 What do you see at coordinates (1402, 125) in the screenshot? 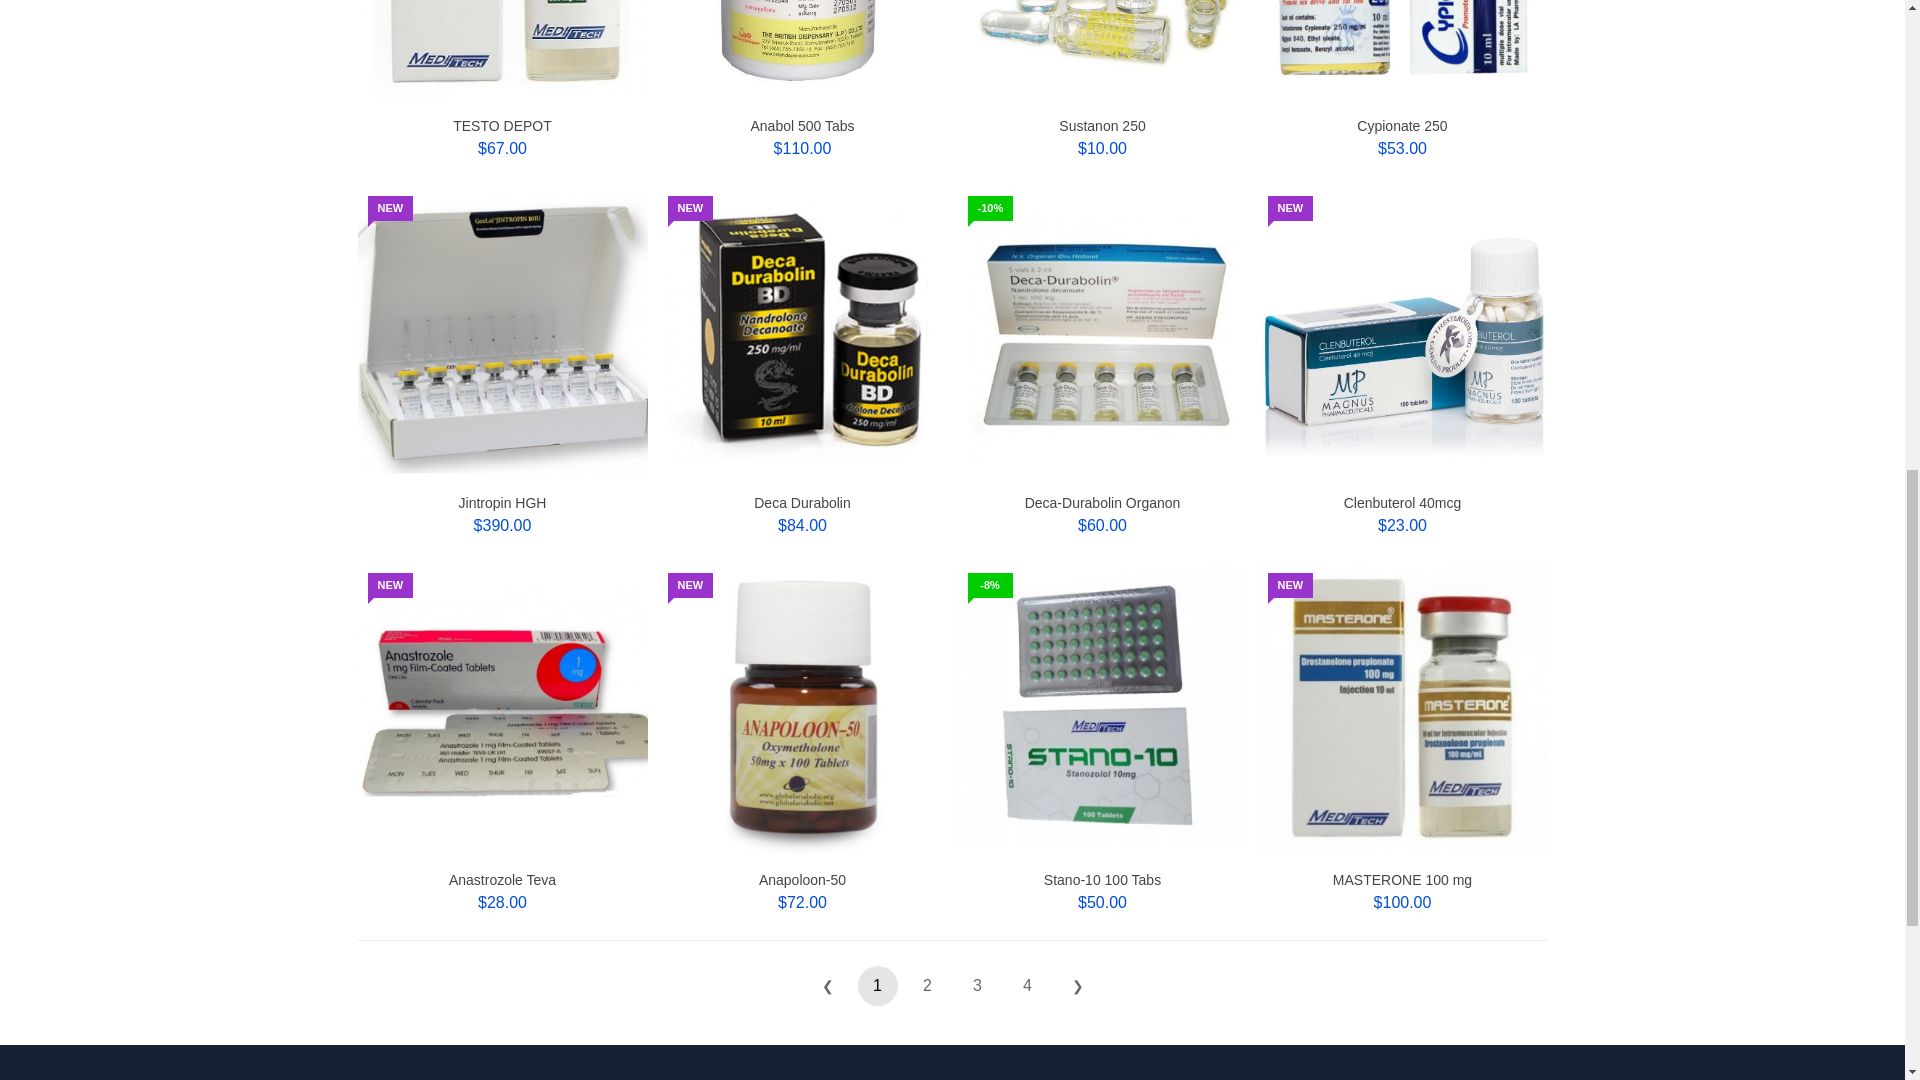
I see `Cypionate 250` at bounding box center [1402, 125].